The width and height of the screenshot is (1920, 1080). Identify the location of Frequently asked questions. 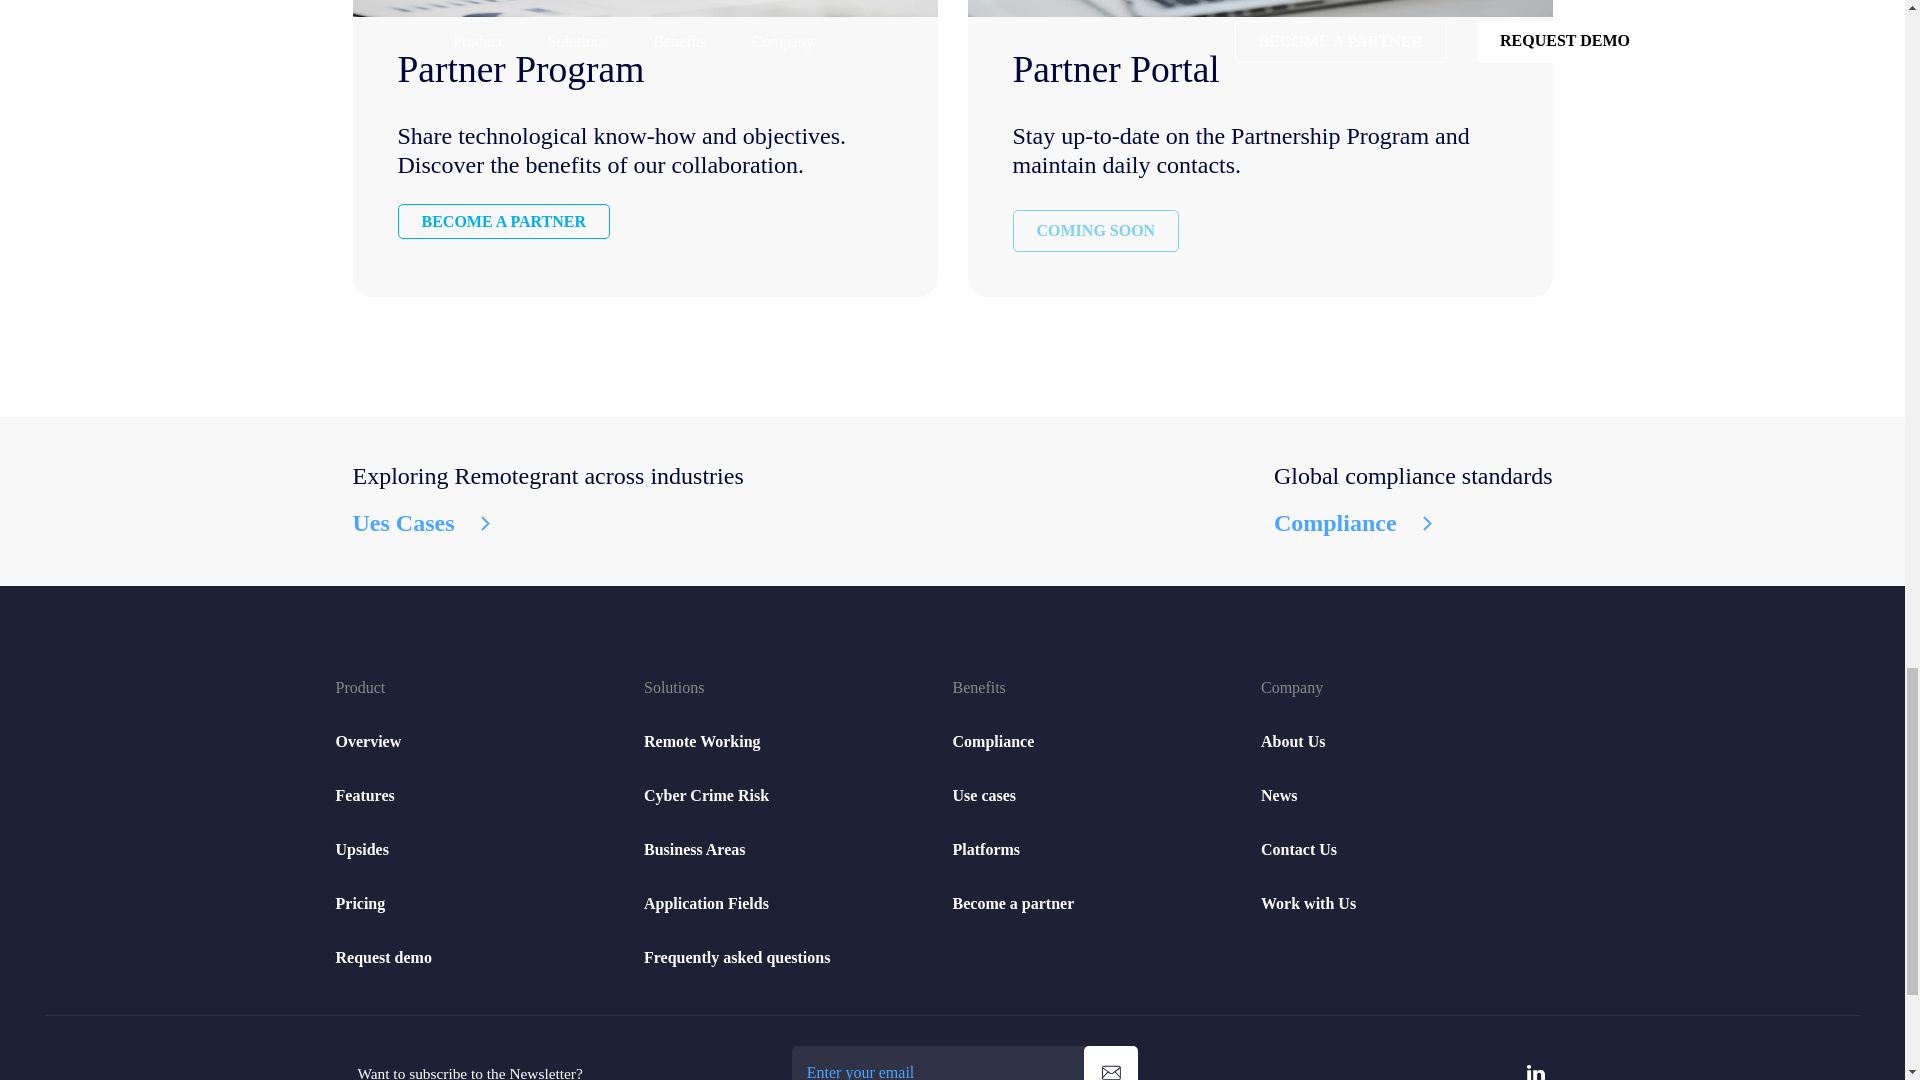
(736, 957).